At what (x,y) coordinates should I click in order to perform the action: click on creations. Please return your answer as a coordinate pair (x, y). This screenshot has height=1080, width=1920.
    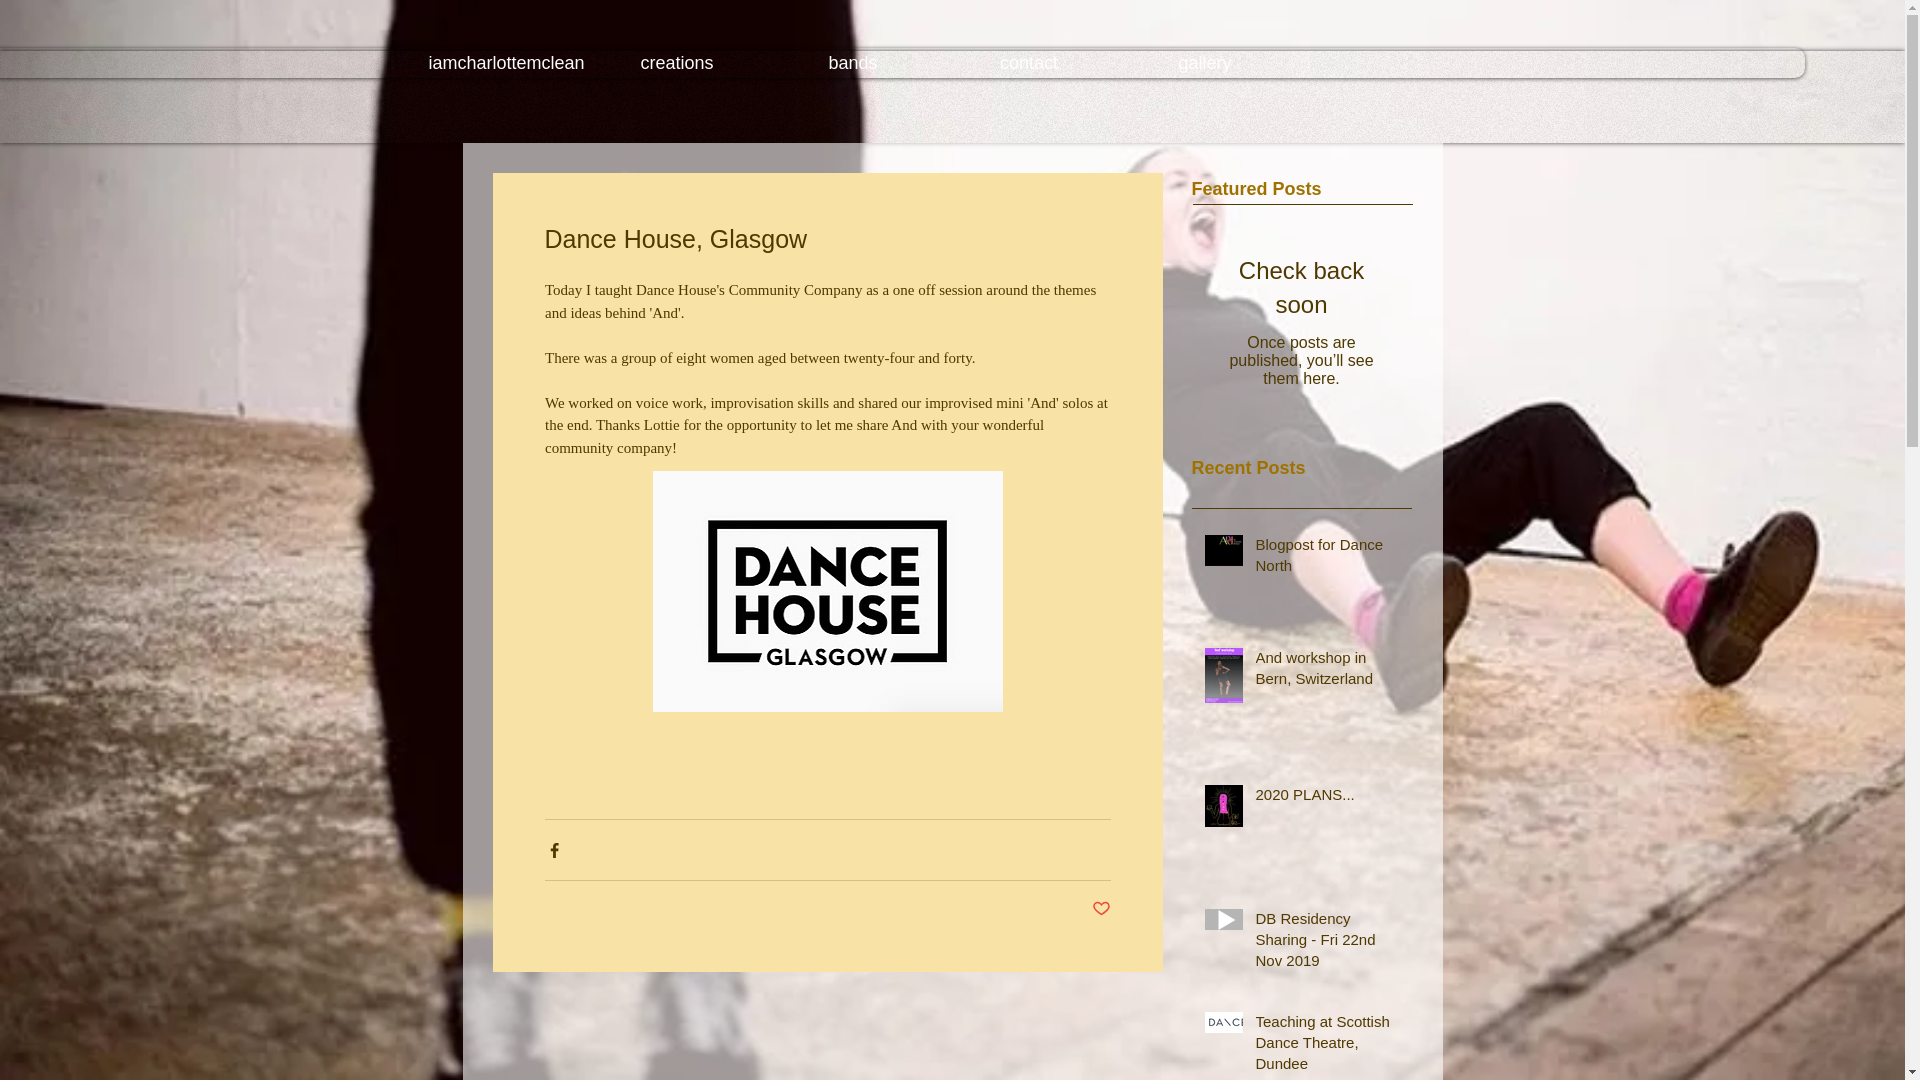
    Looking at the image, I should click on (676, 62).